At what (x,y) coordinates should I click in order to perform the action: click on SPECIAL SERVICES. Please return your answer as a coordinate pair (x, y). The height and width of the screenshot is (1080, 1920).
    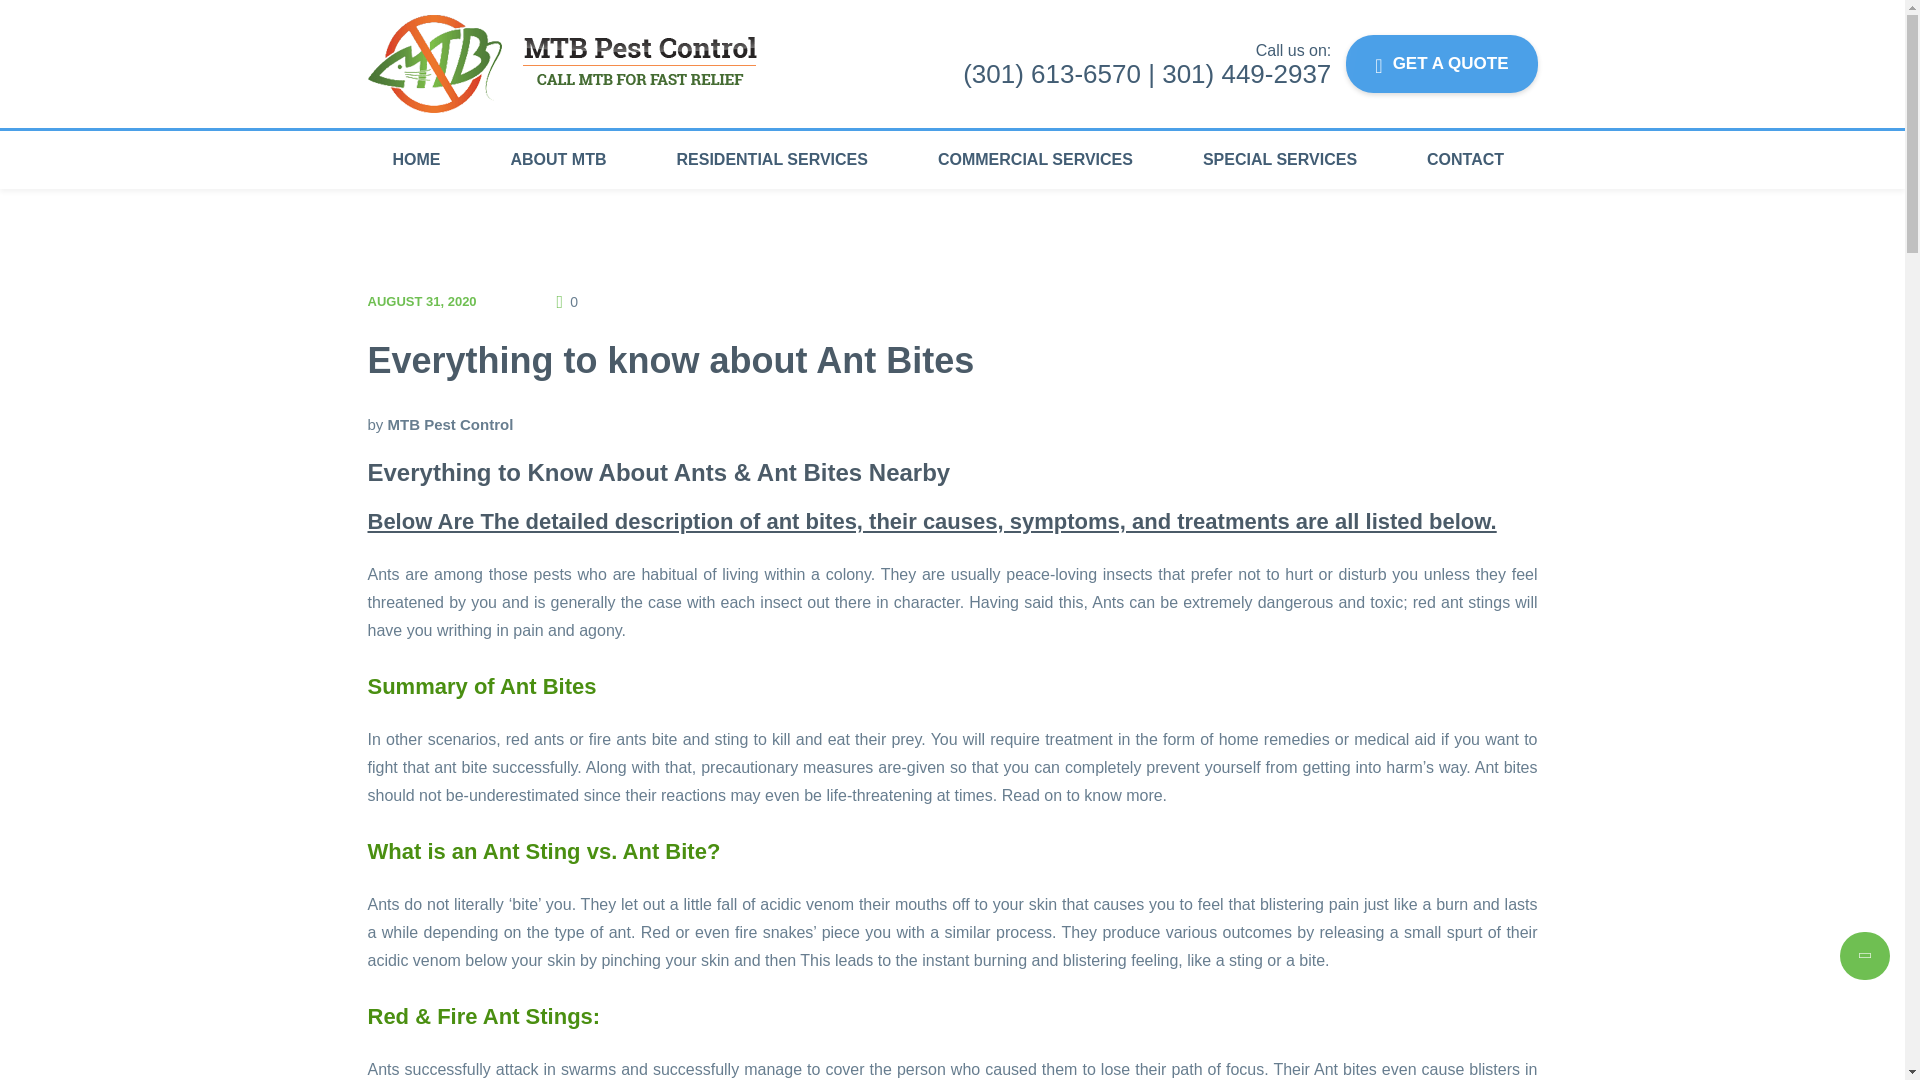
    Looking at the image, I should click on (1279, 160).